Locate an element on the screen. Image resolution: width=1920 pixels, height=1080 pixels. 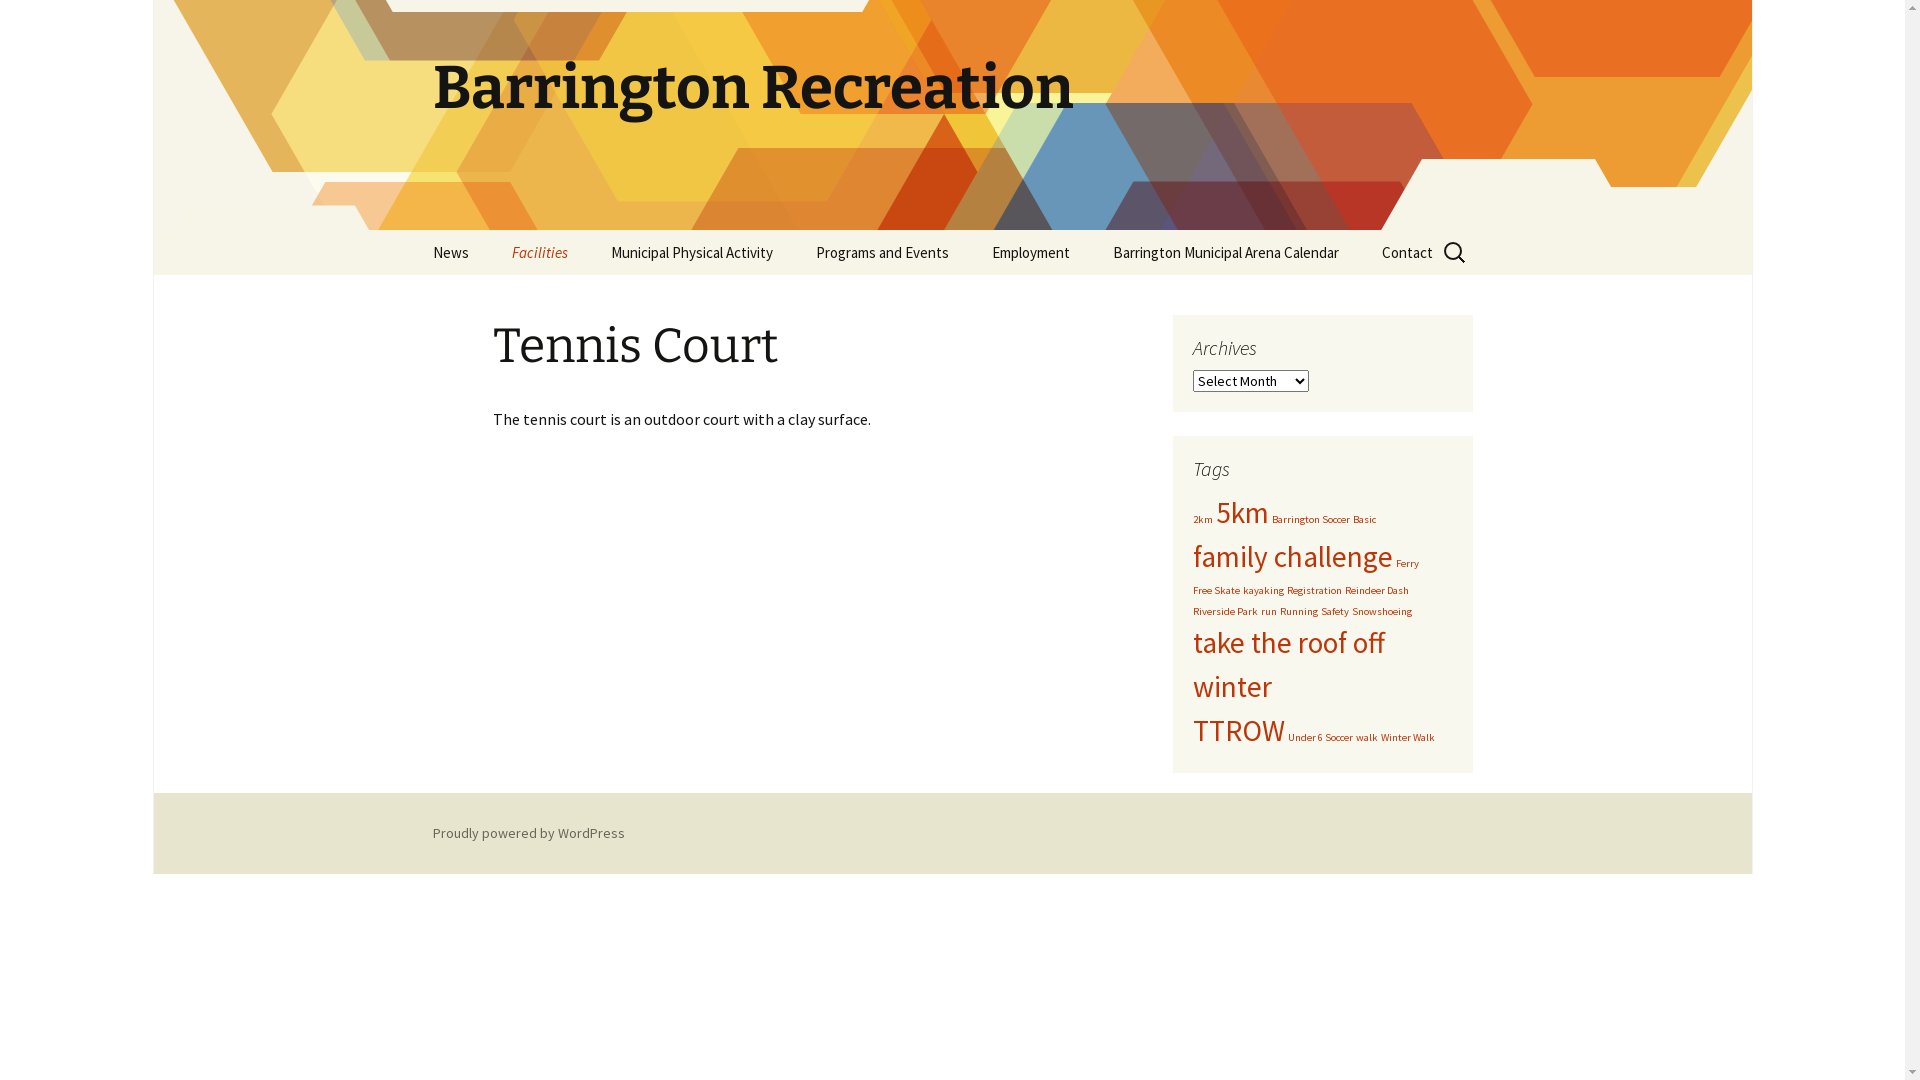
Ferry is located at coordinates (1408, 564).